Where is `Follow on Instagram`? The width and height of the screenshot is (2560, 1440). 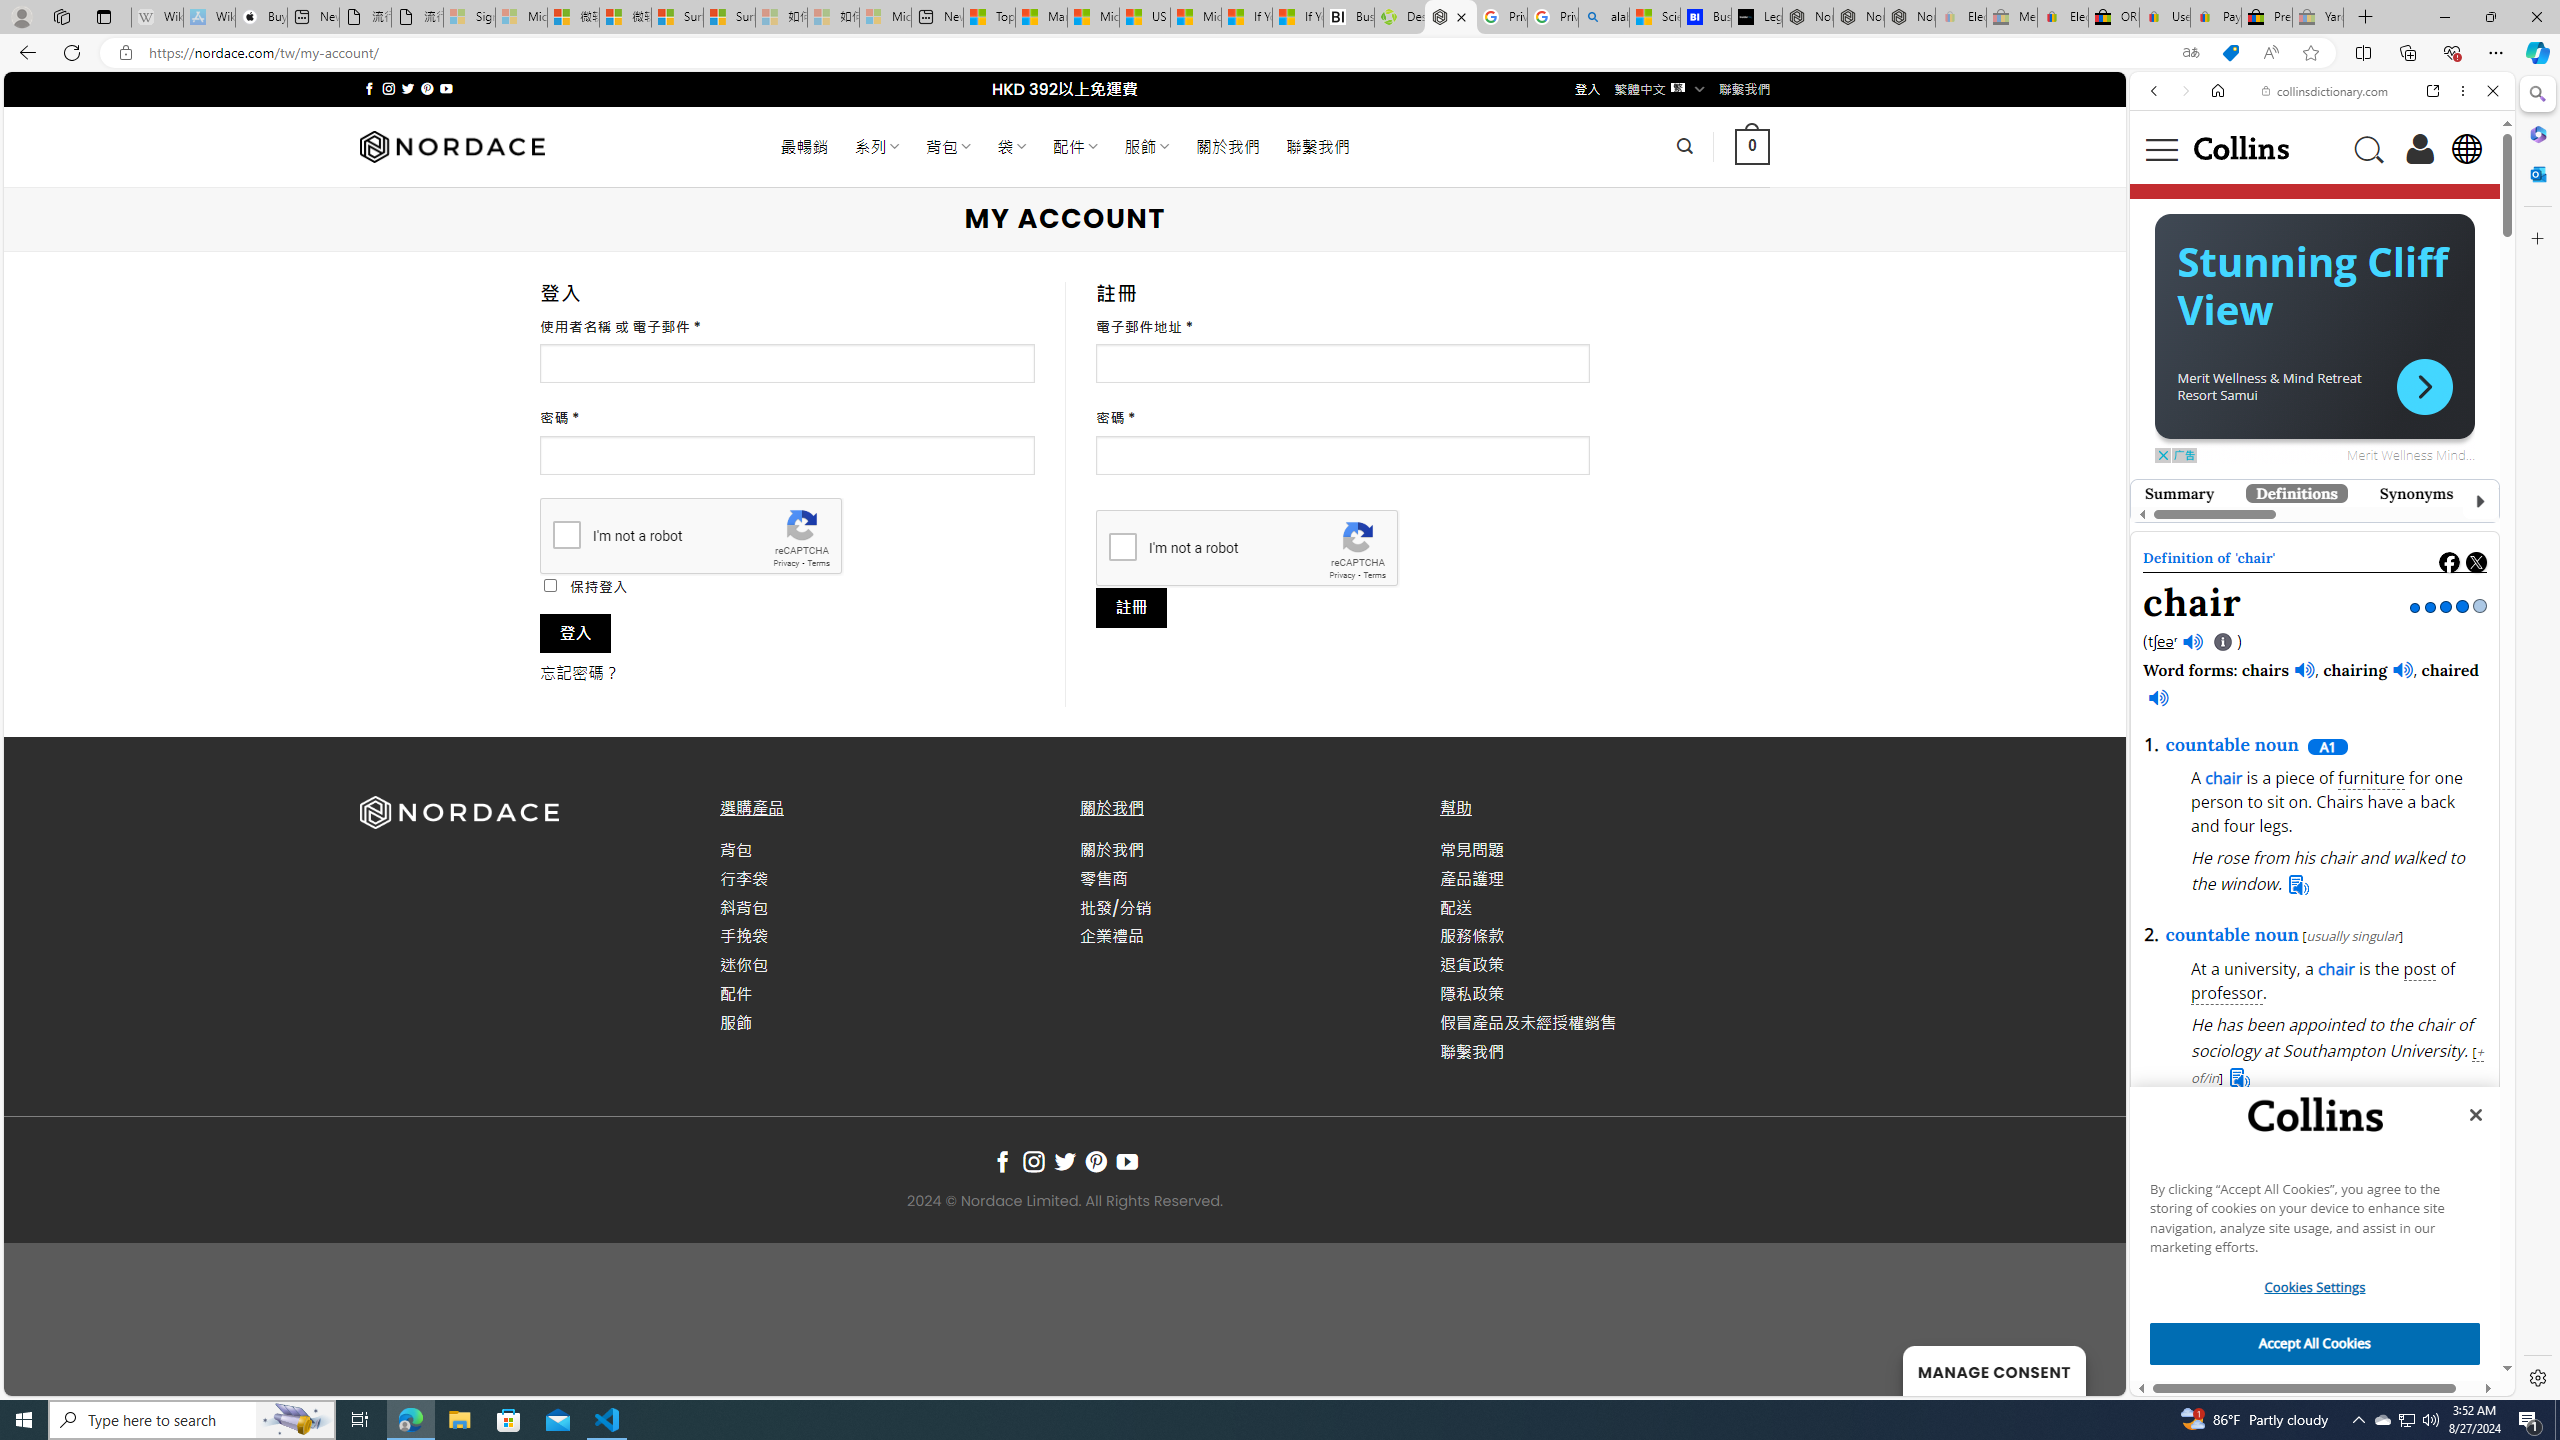
Follow on Instagram is located at coordinates (1034, 1162).